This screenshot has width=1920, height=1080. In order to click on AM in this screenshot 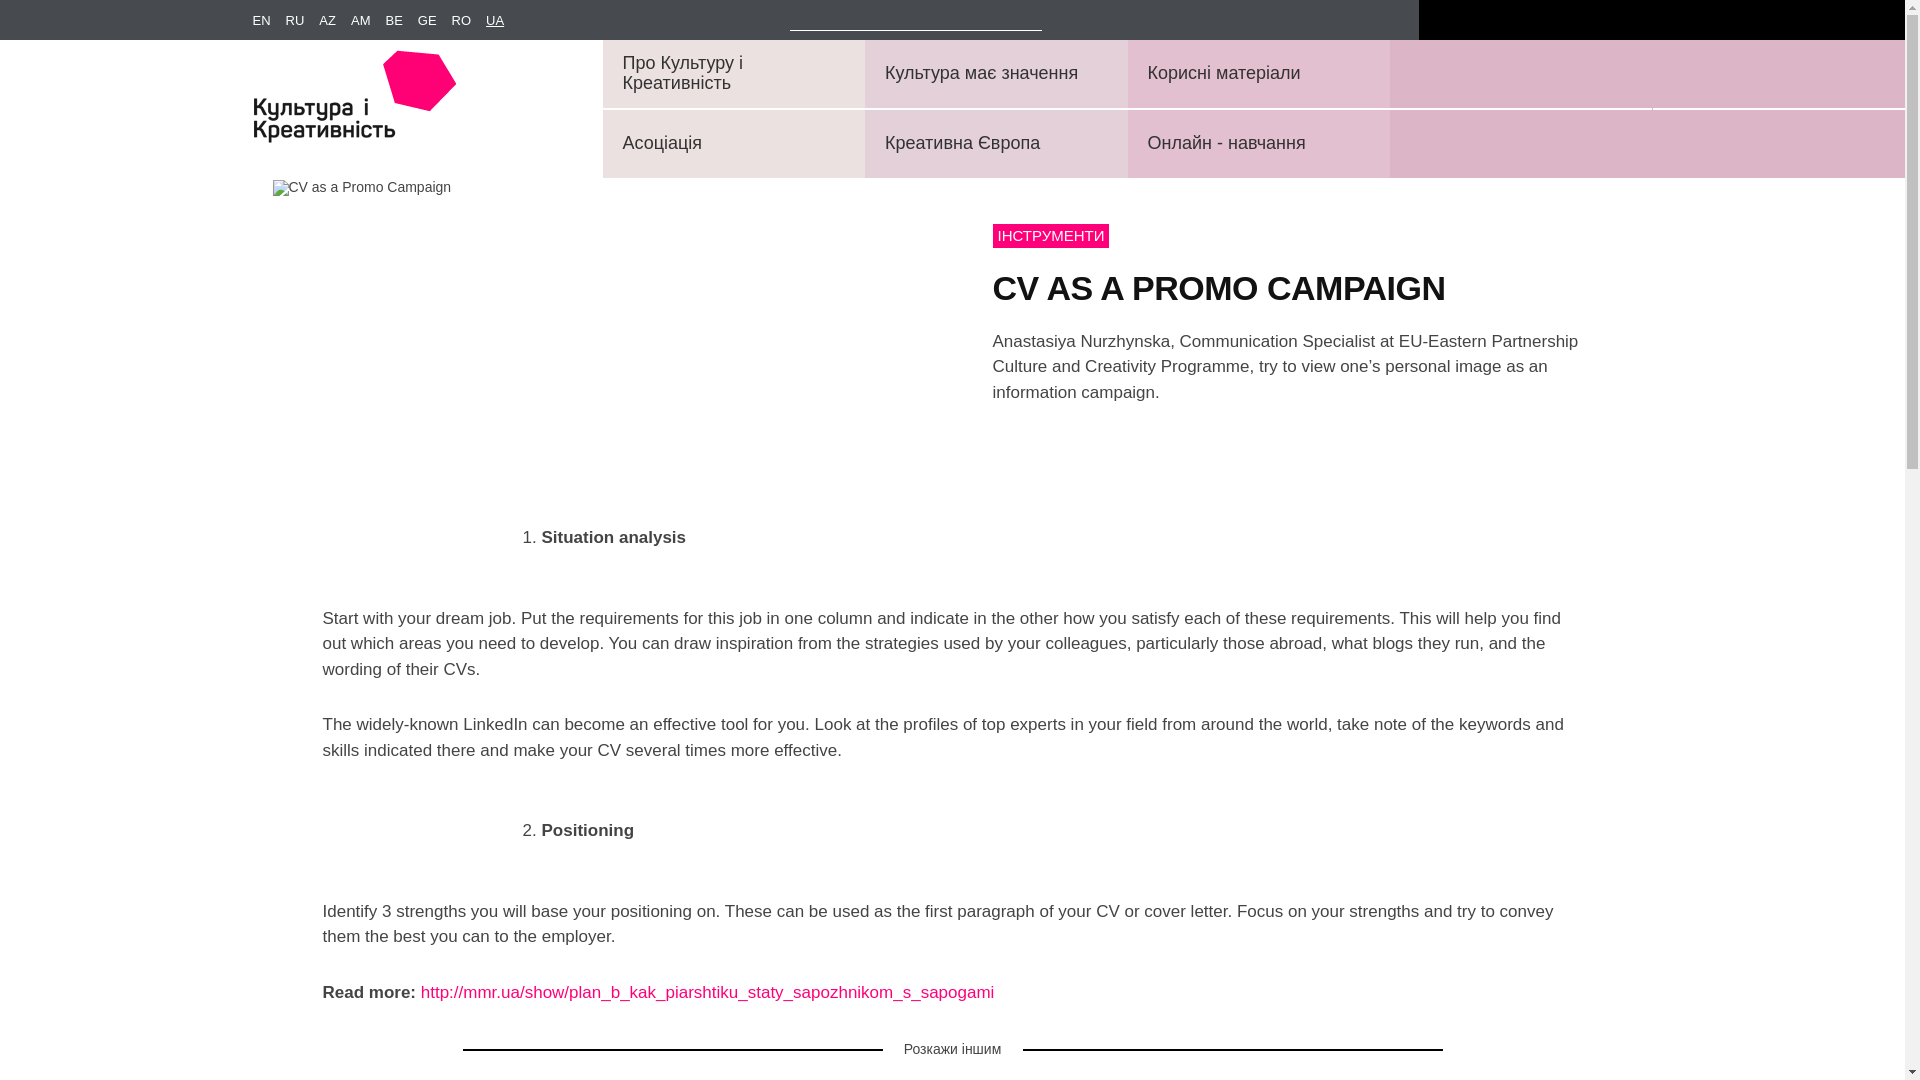, I will do `click(368, 21)`.